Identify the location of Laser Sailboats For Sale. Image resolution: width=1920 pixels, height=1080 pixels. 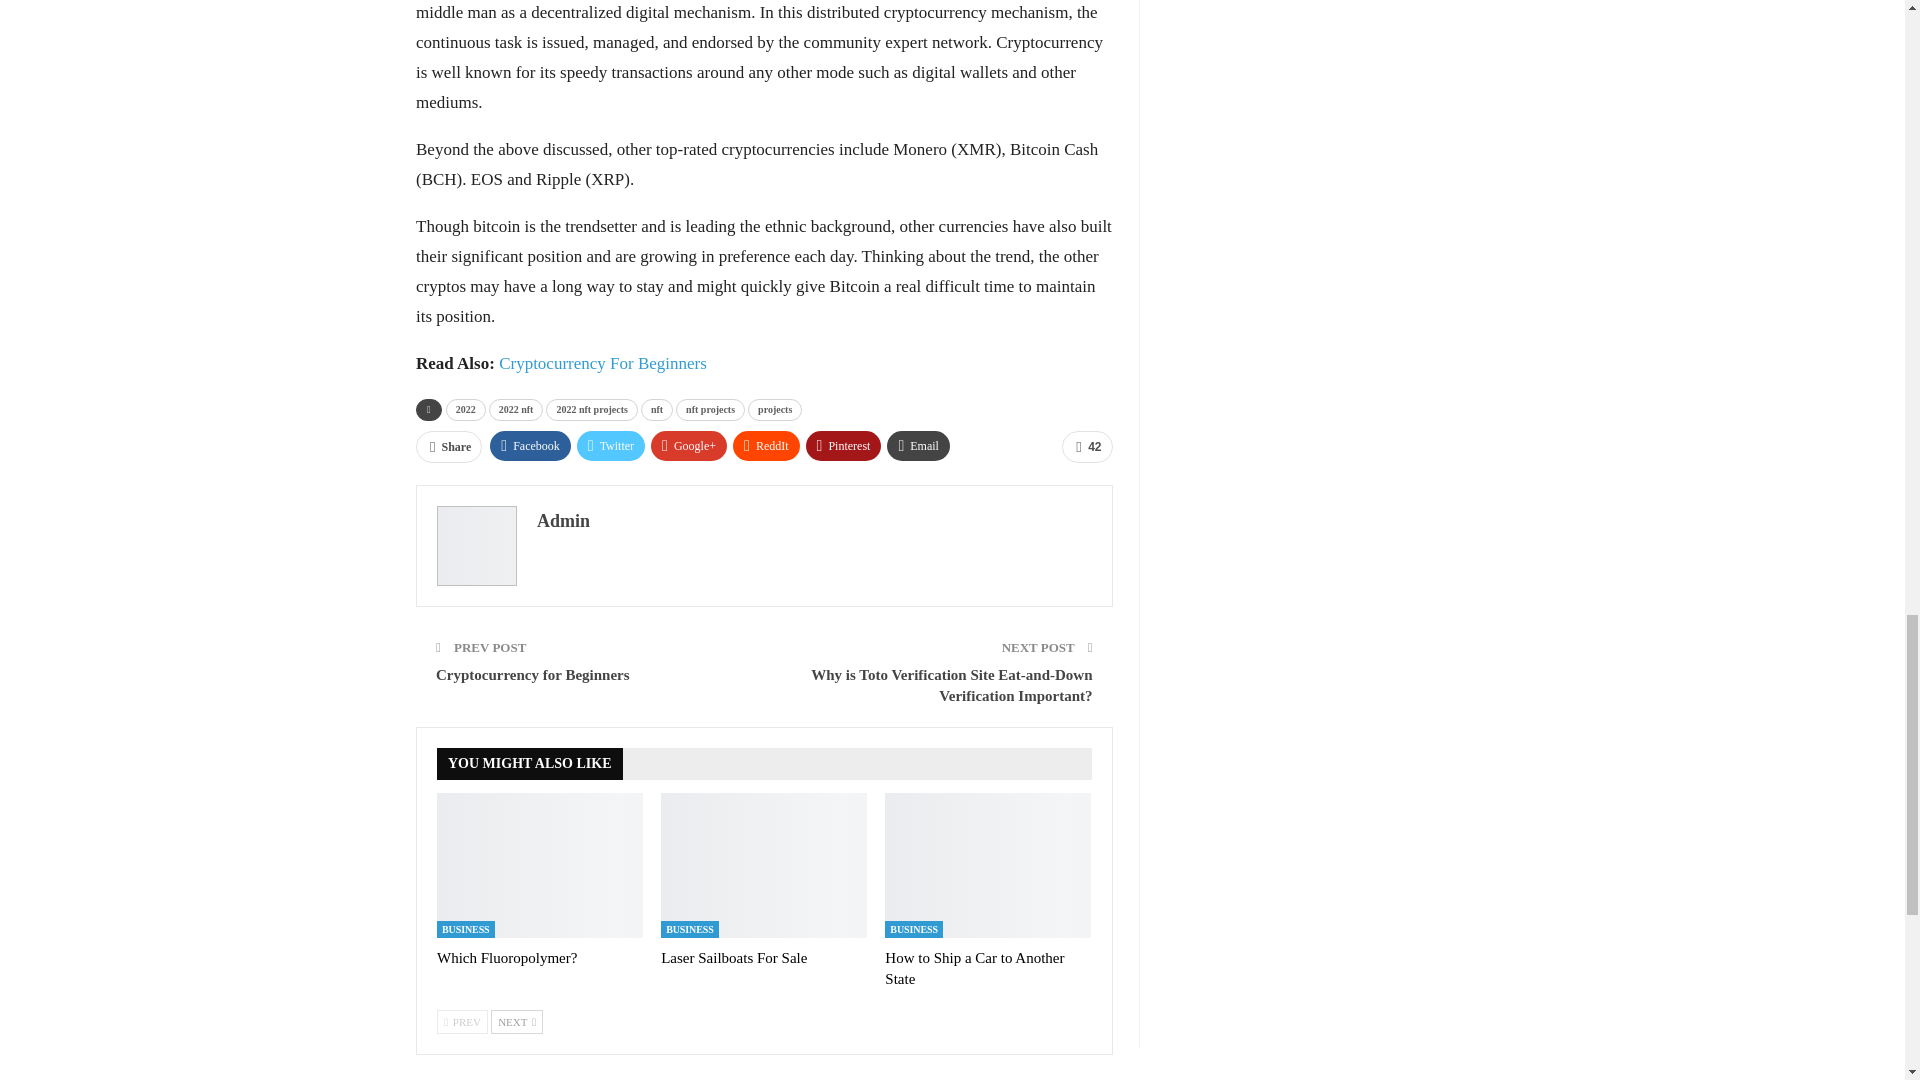
(764, 864).